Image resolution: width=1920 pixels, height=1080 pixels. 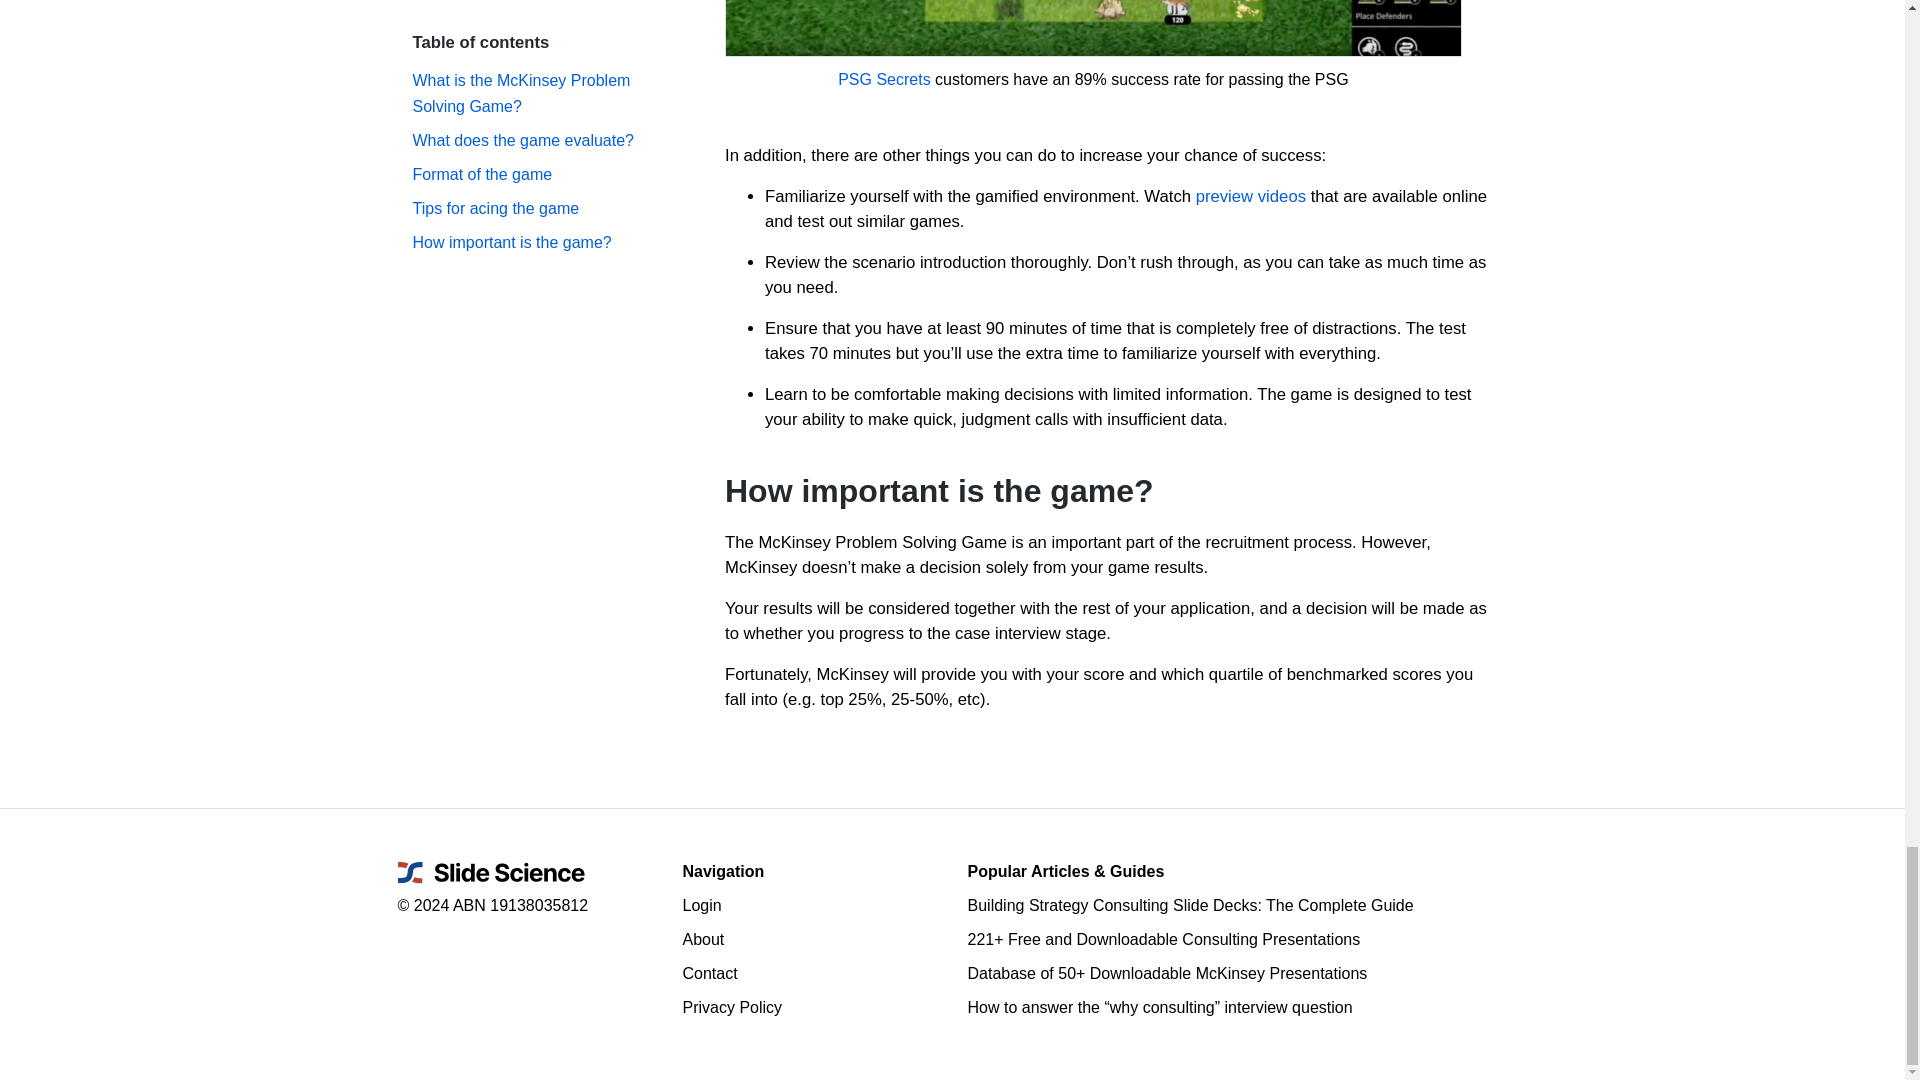 I want to click on A Detailed Guide To The McKinsey Problem Solving Game, so click(x=1093, y=29).